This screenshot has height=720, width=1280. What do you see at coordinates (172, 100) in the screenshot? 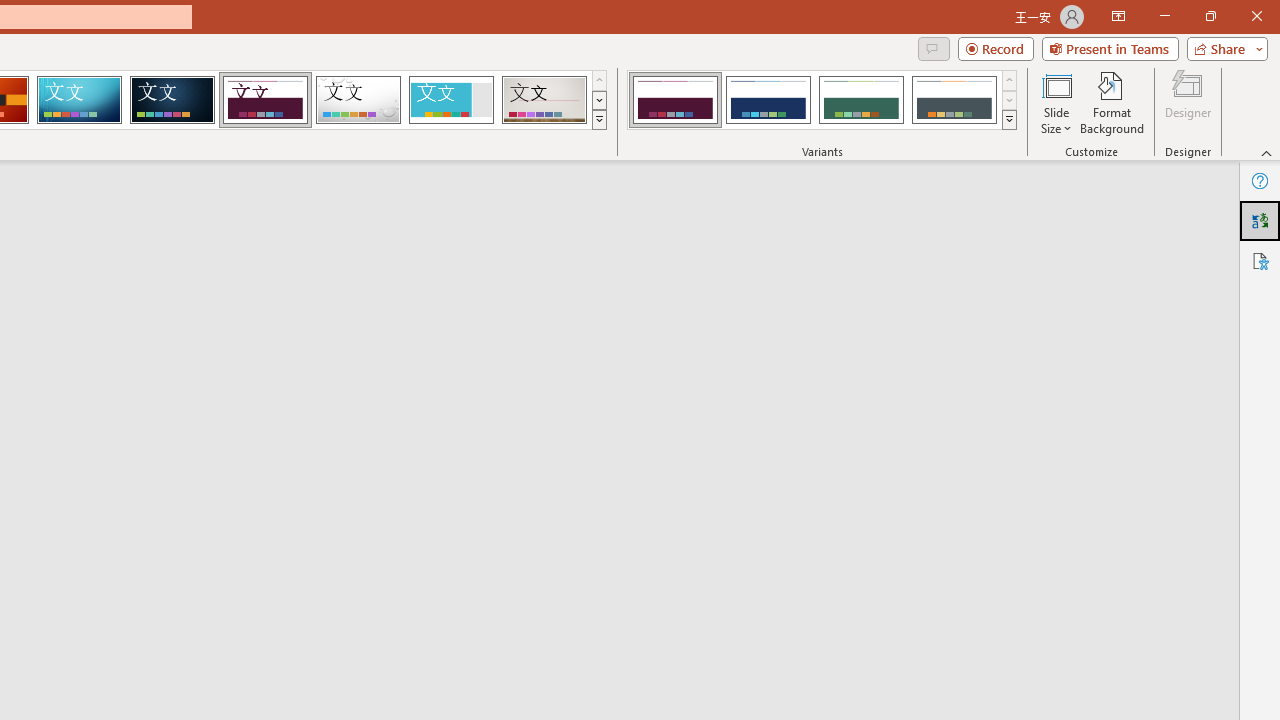
I see `Damask` at bounding box center [172, 100].